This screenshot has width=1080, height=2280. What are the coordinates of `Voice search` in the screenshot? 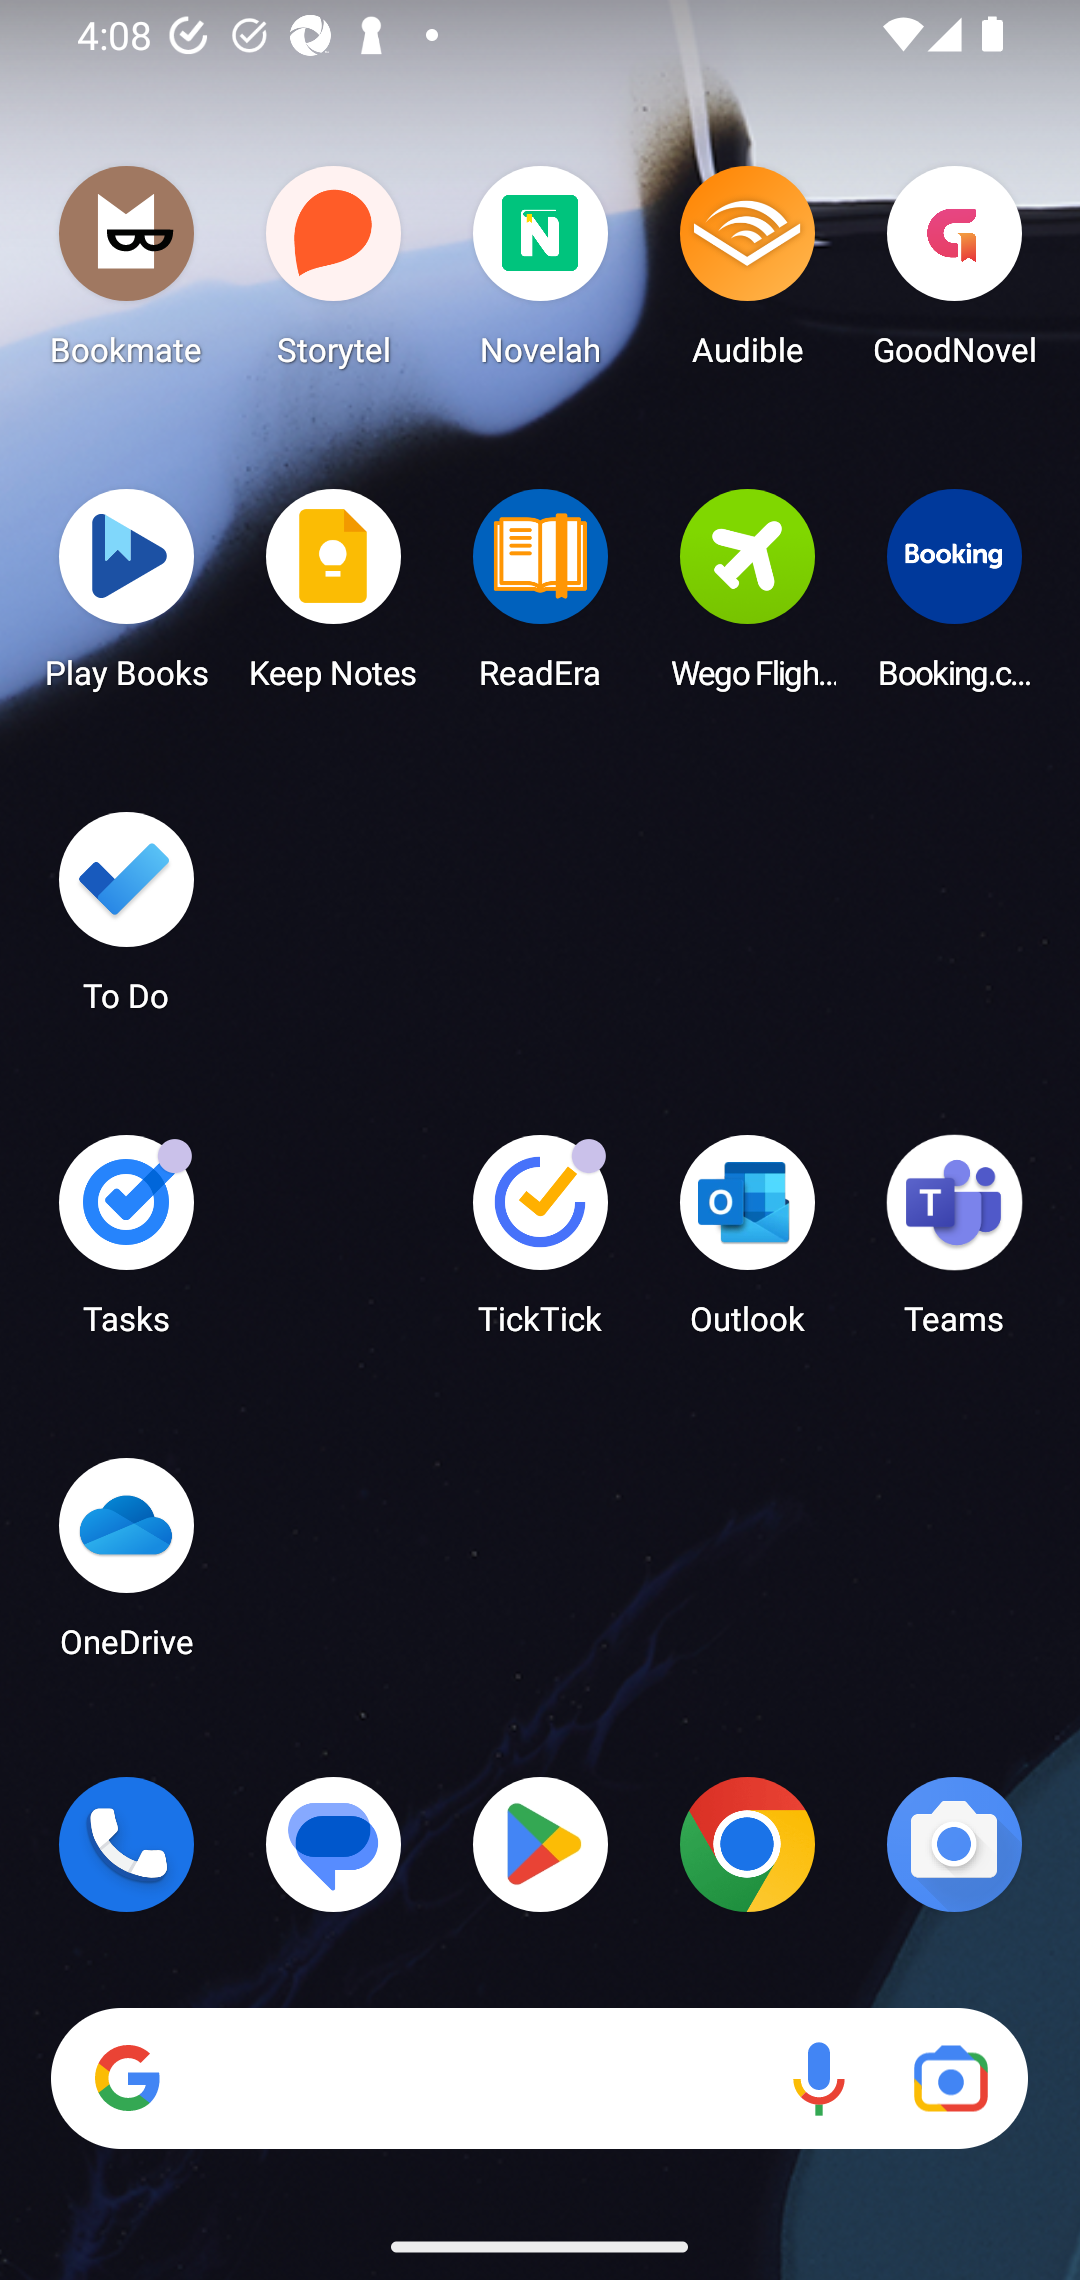 It's located at (818, 2079).